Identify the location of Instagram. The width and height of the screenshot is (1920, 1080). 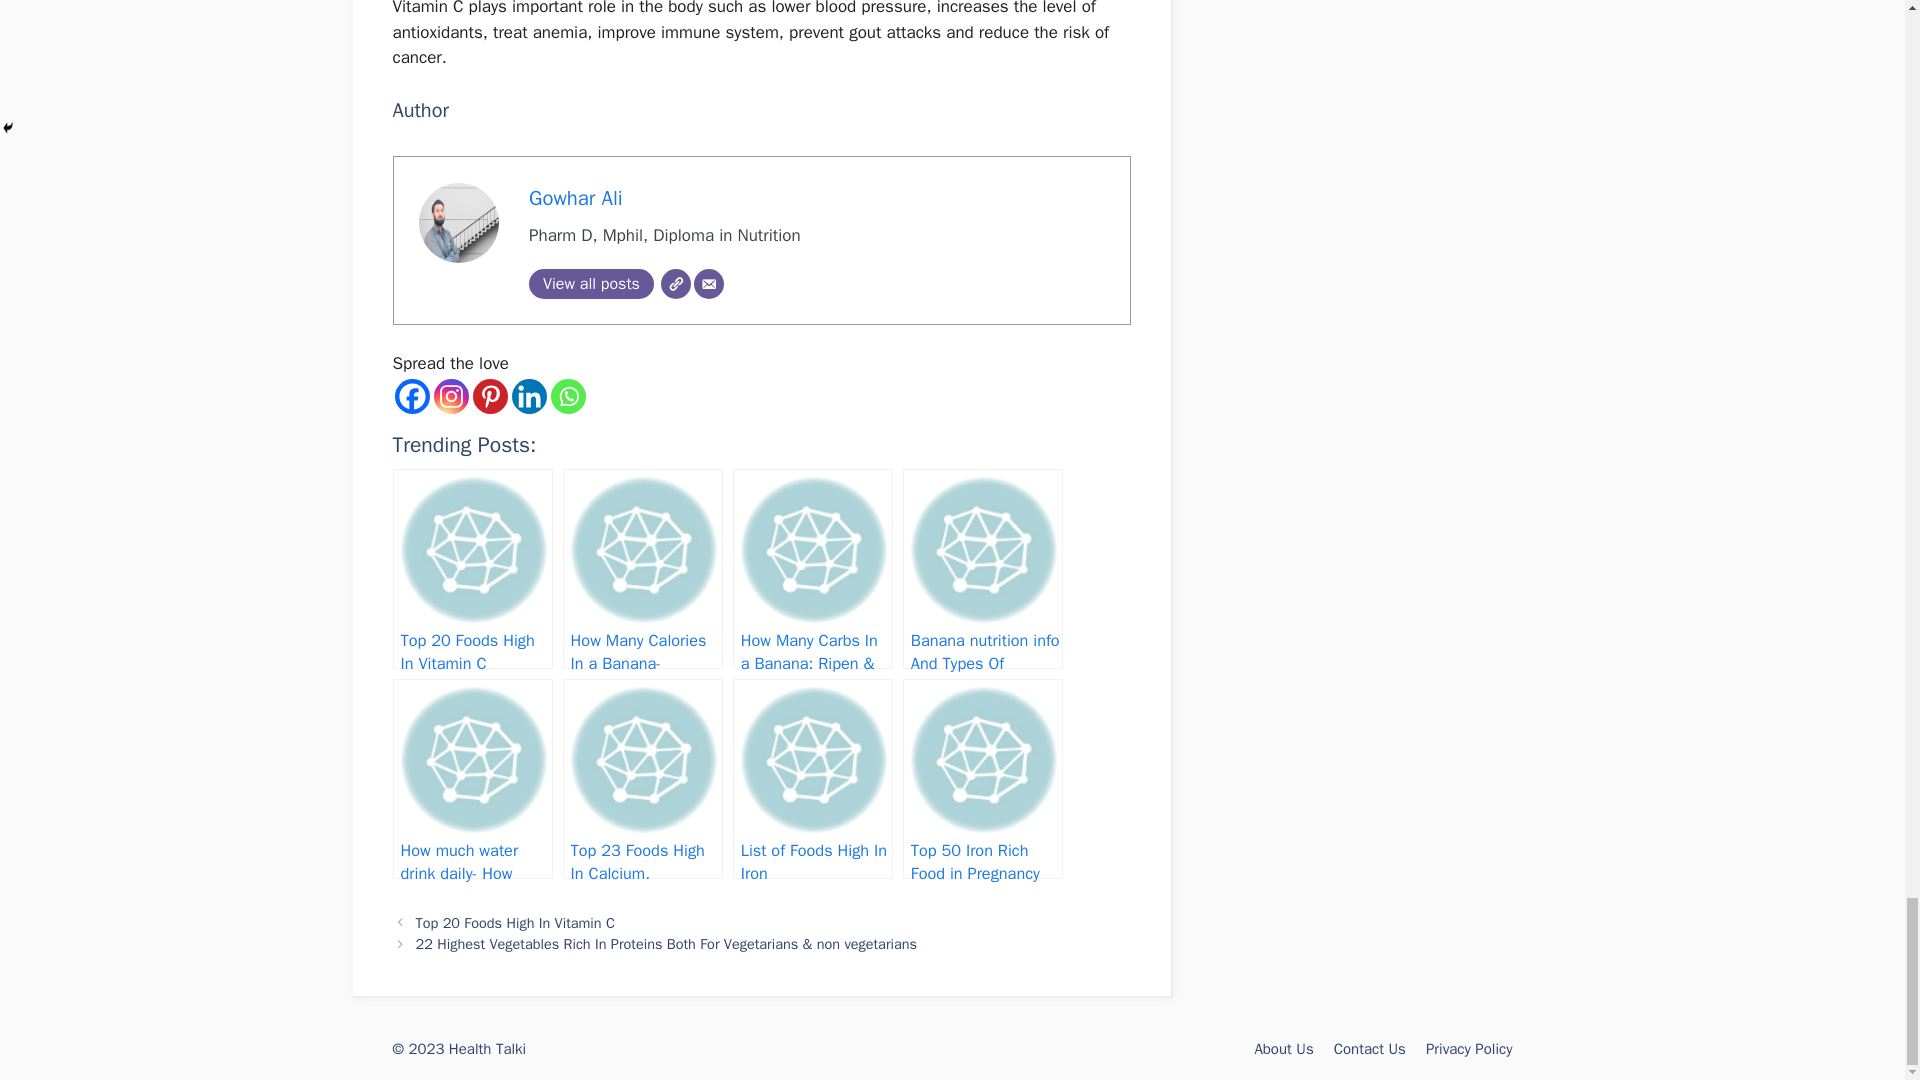
(450, 396).